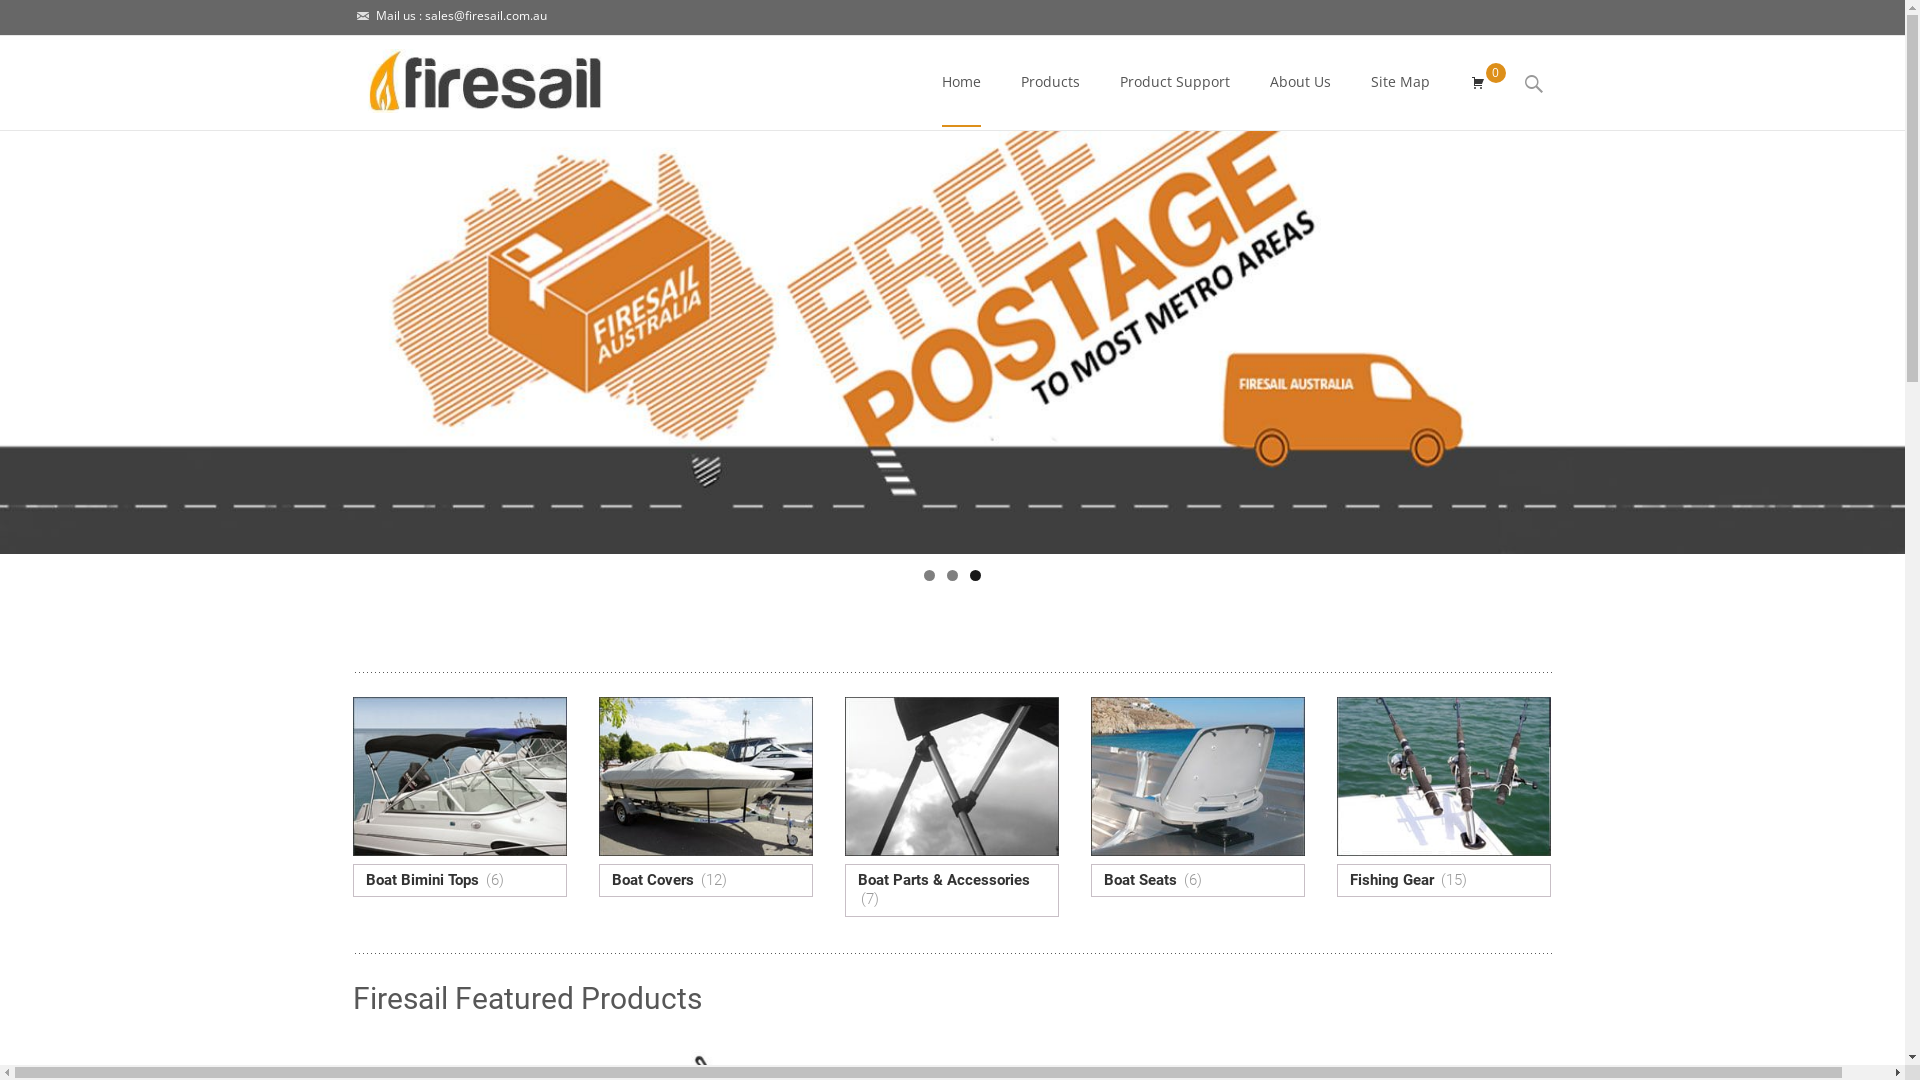 This screenshot has height=1080, width=1920. Describe the element at coordinates (1300, 82) in the screenshot. I see `About Us` at that location.